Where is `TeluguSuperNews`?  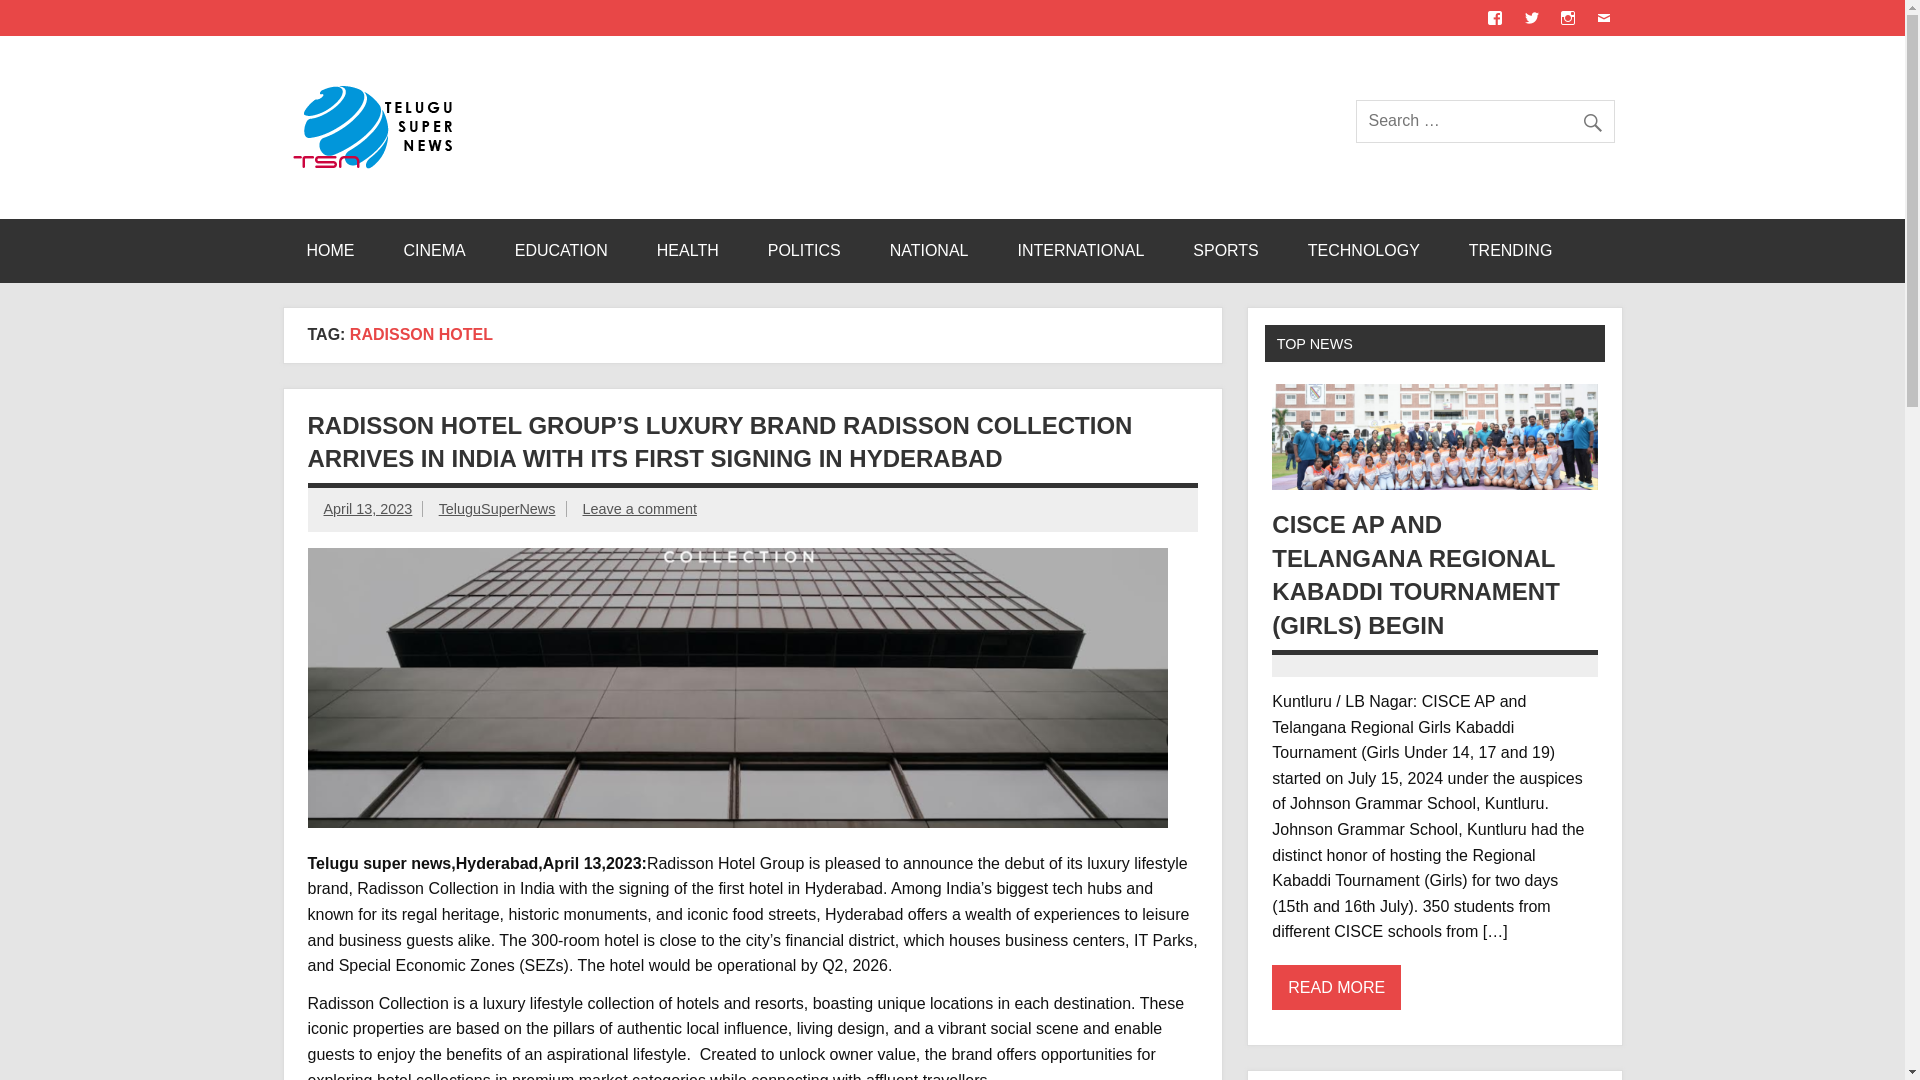
TeluguSuperNews is located at coordinates (498, 509).